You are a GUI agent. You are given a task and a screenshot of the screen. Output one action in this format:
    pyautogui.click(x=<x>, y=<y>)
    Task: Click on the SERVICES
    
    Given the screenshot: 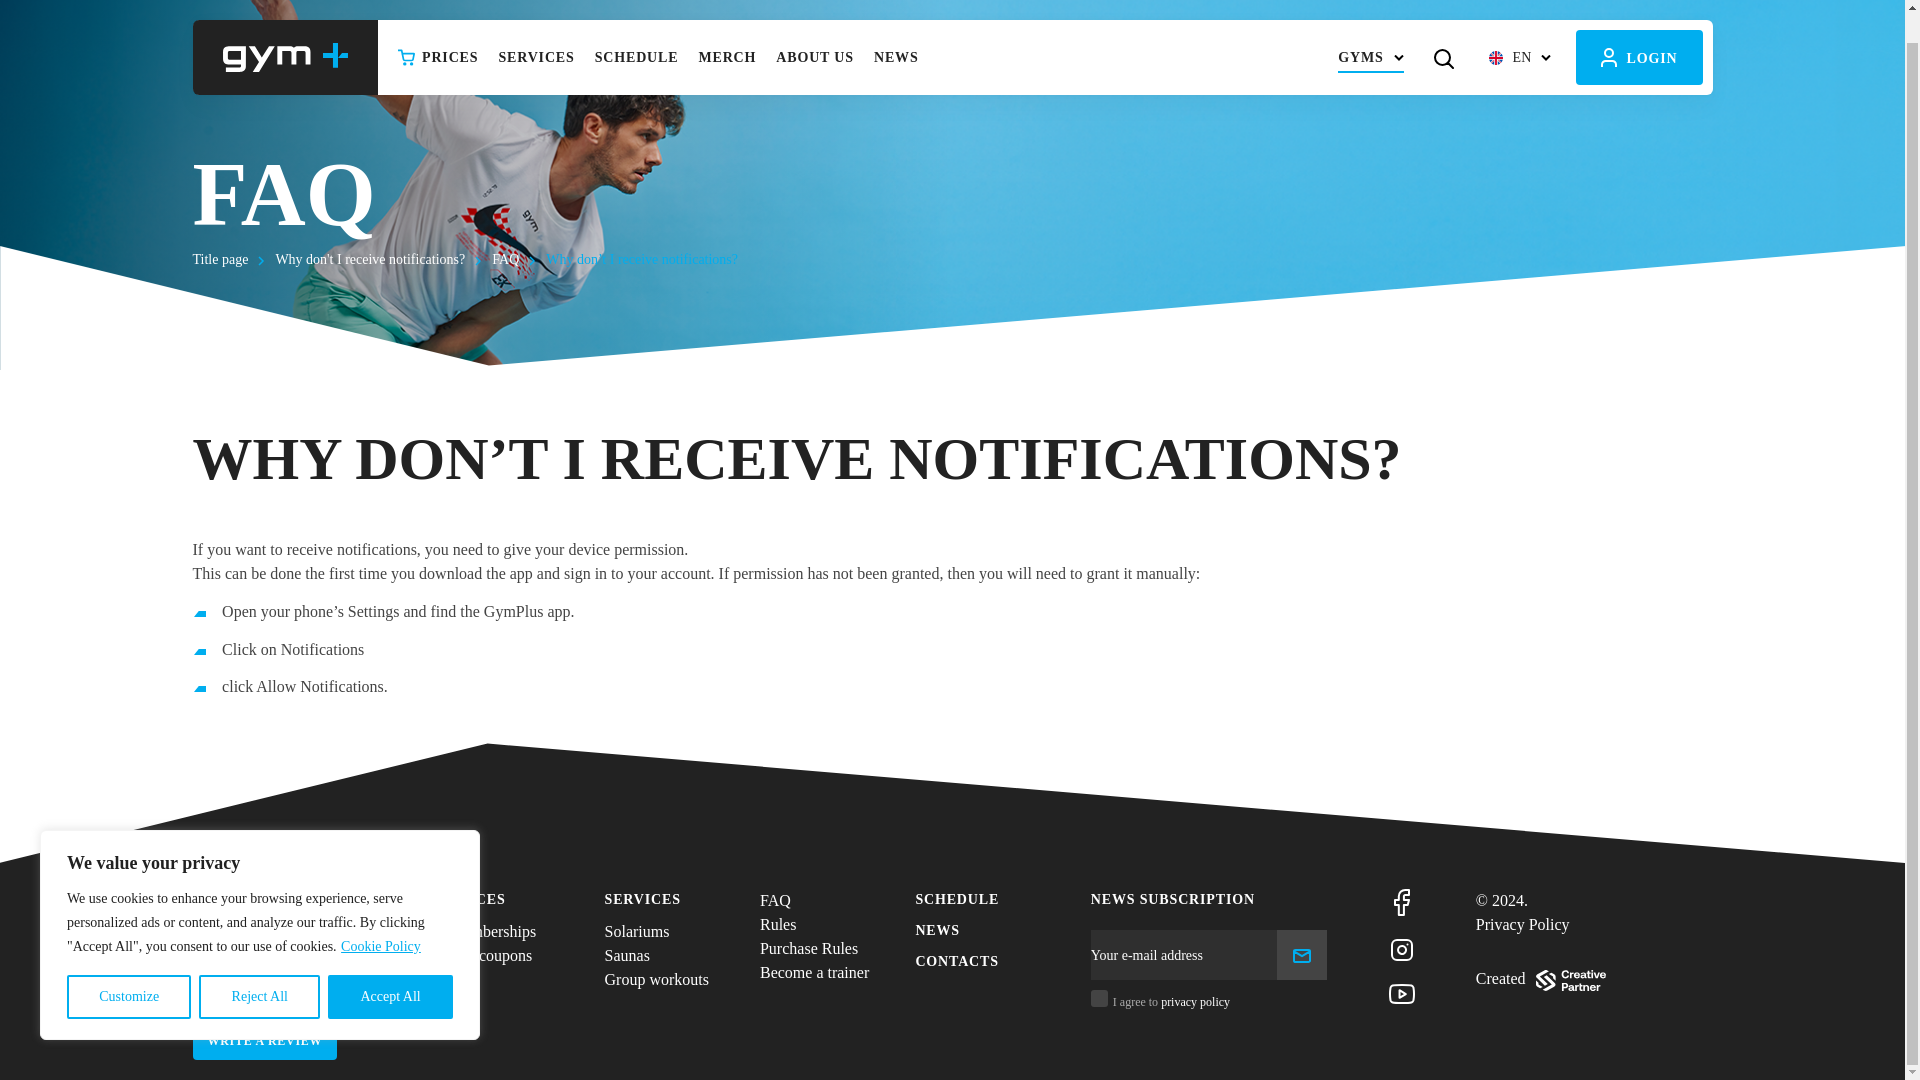 What is the action you would take?
    pyautogui.click(x=535, y=27)
    